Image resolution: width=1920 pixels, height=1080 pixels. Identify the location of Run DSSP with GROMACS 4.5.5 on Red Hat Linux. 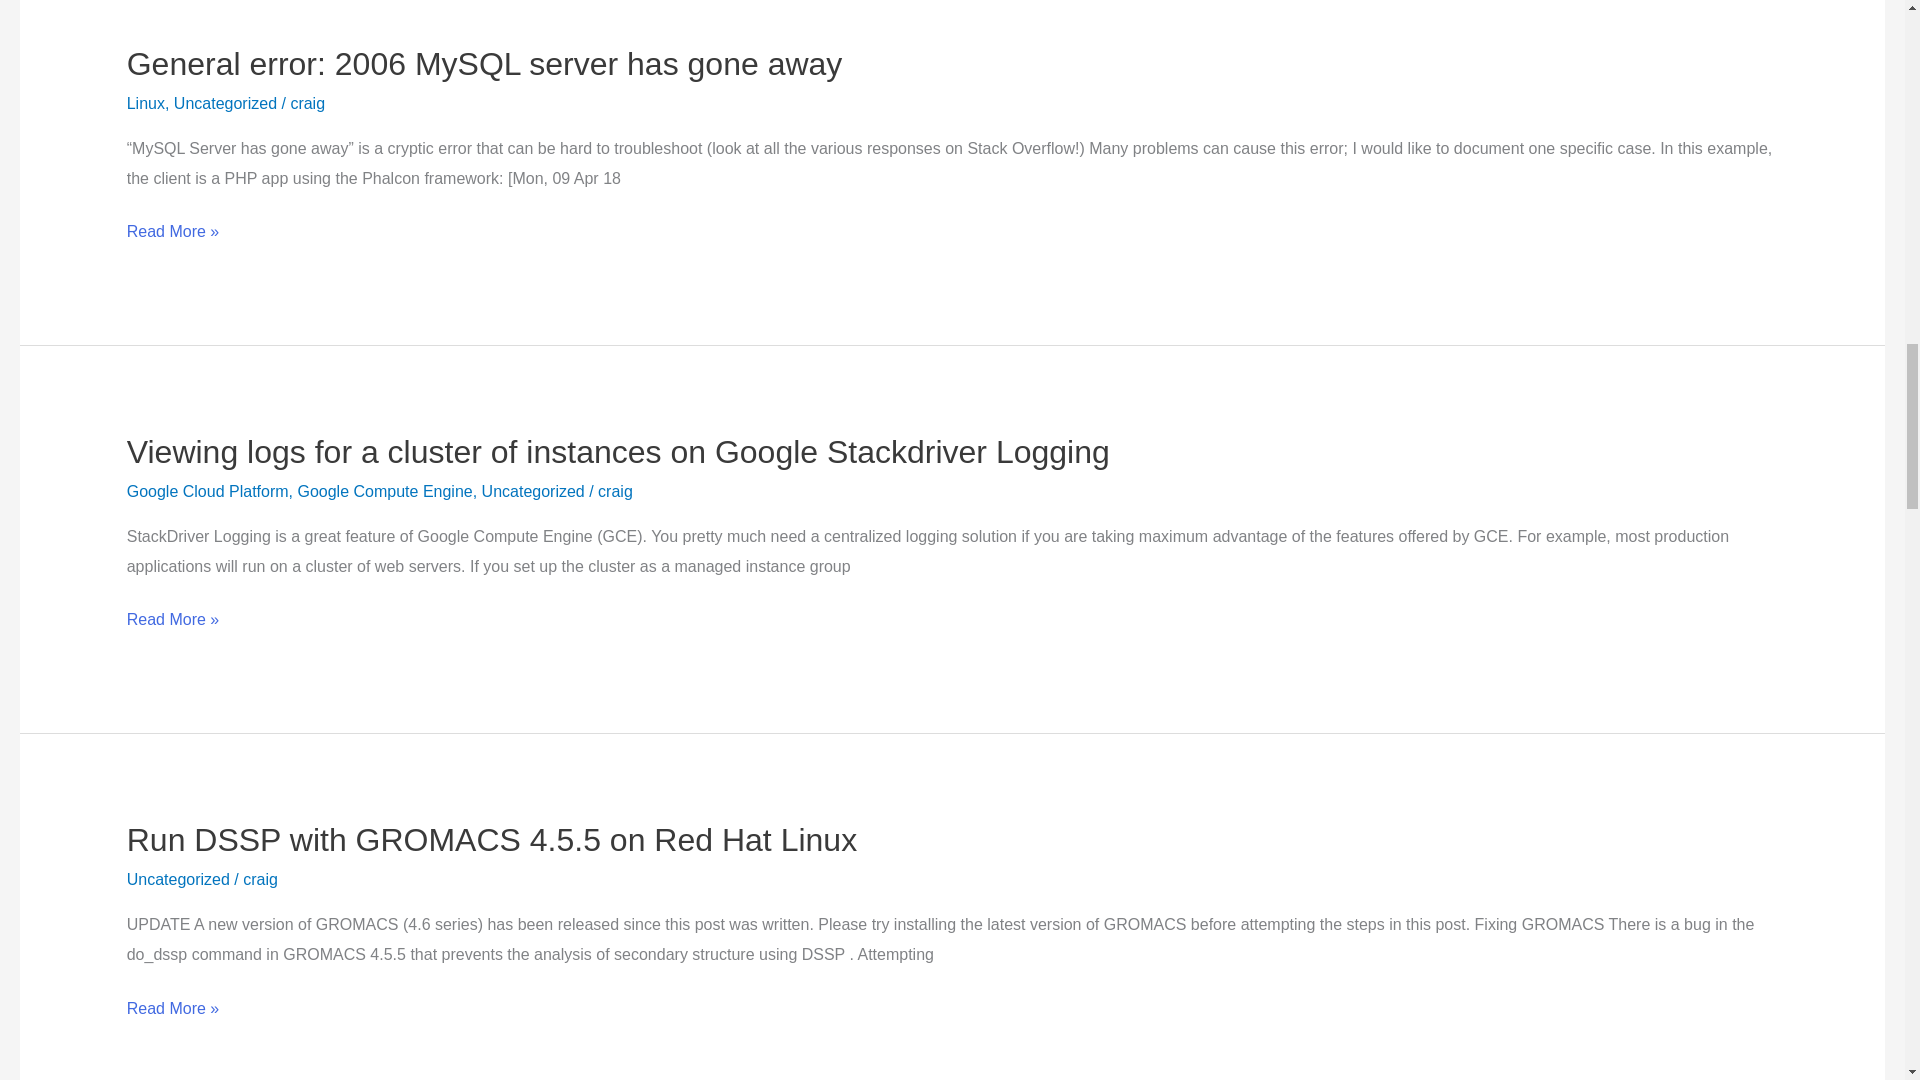
(491, 839).